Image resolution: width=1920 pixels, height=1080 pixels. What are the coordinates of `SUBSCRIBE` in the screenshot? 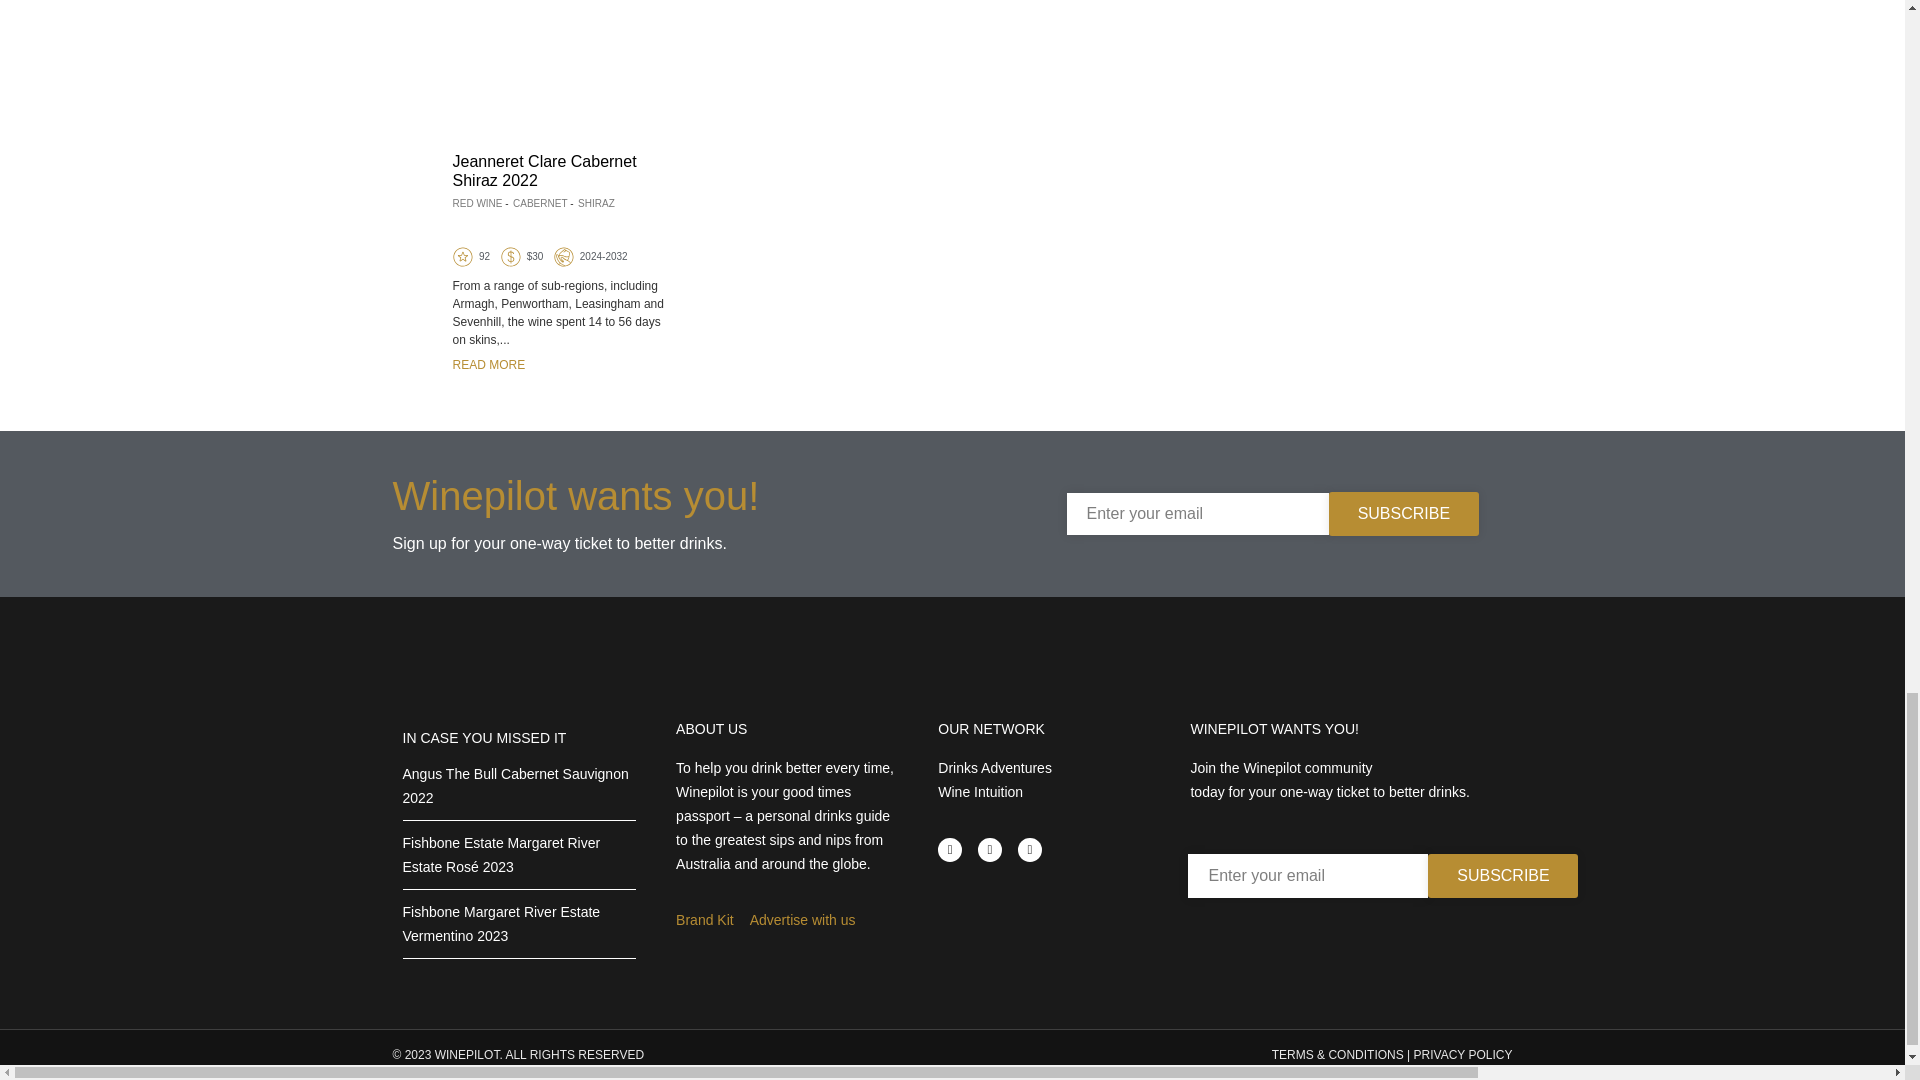 It's located at (1503, 876).